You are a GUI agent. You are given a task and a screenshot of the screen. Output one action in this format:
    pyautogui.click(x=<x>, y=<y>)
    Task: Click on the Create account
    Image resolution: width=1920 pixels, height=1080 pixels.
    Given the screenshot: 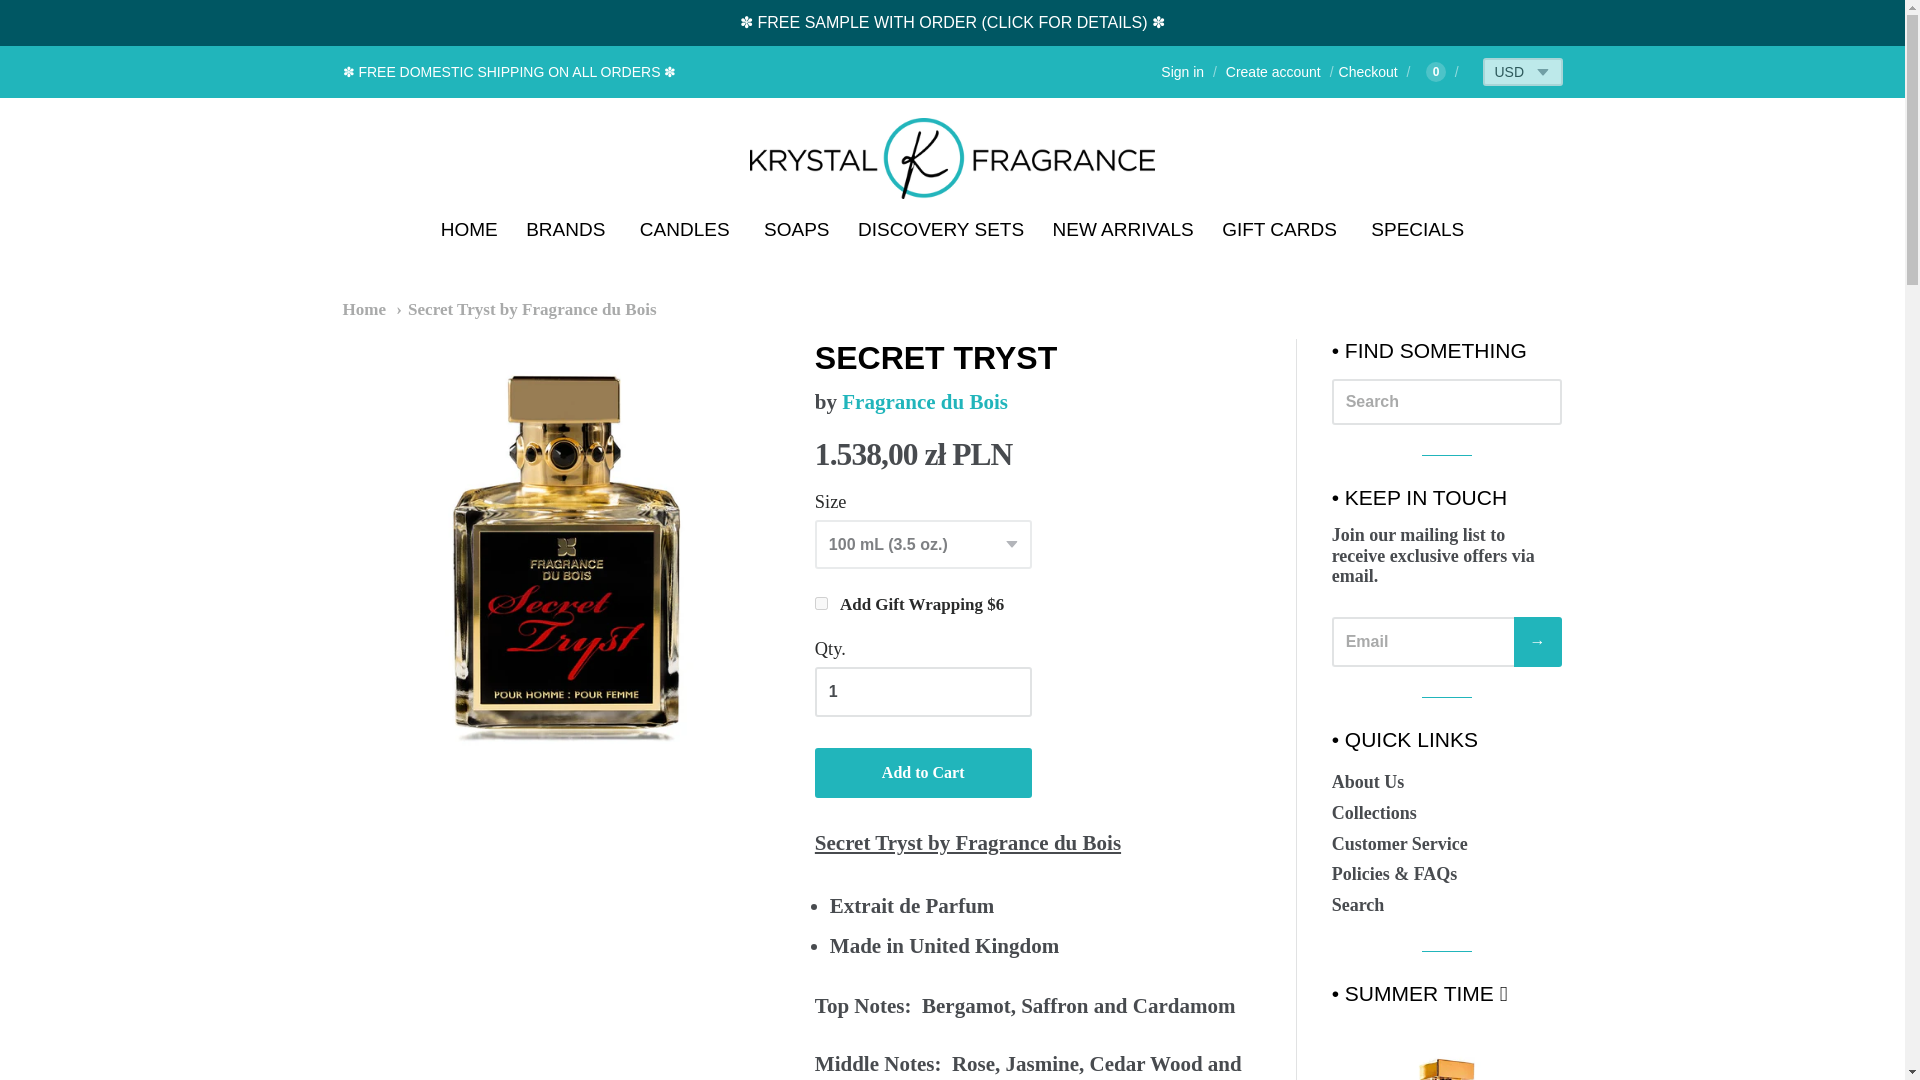 What is the action you would take?
    pyautogui.click(x=1273, y=71)
    